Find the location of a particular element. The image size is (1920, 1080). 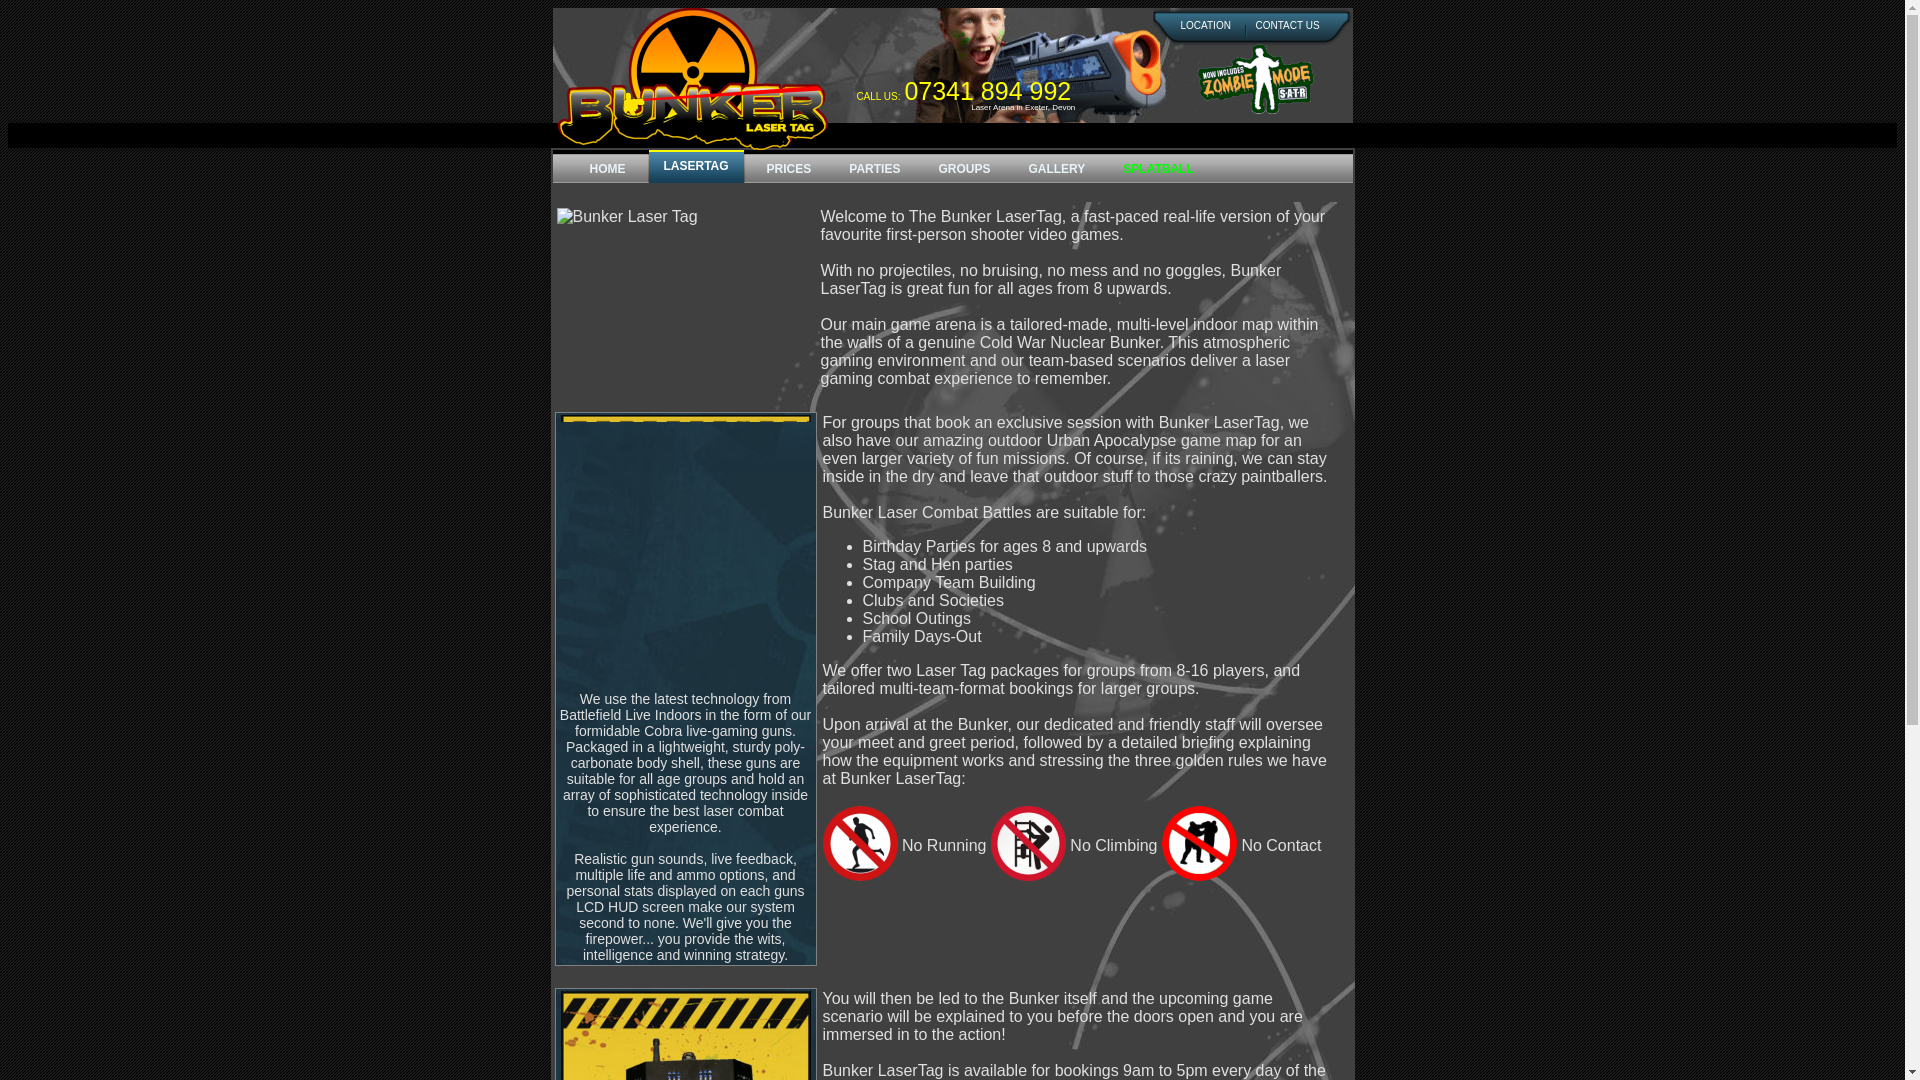

Home is located at coordinates (608, 166).